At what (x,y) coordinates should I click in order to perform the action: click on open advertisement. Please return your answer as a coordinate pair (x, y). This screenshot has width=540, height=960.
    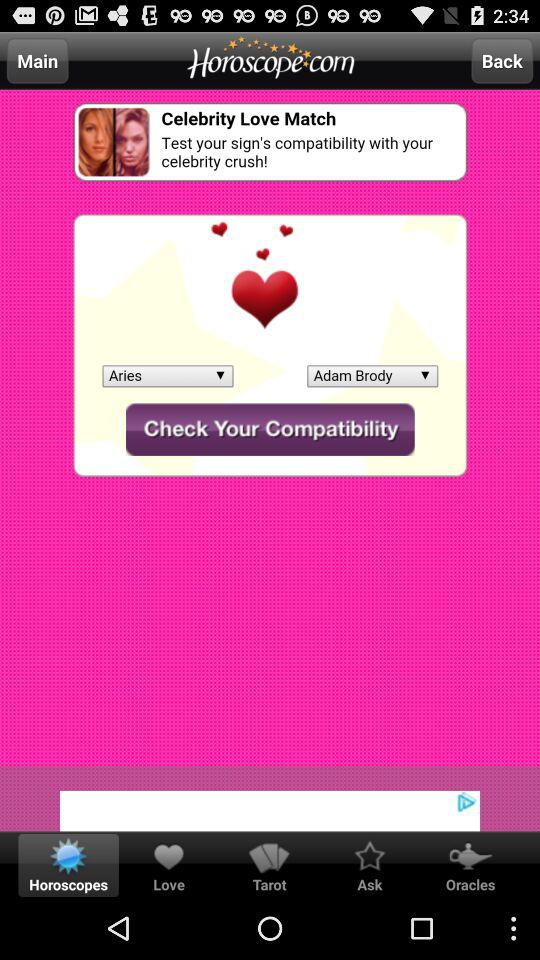
    Looking at the image, I should click on (270, 798).